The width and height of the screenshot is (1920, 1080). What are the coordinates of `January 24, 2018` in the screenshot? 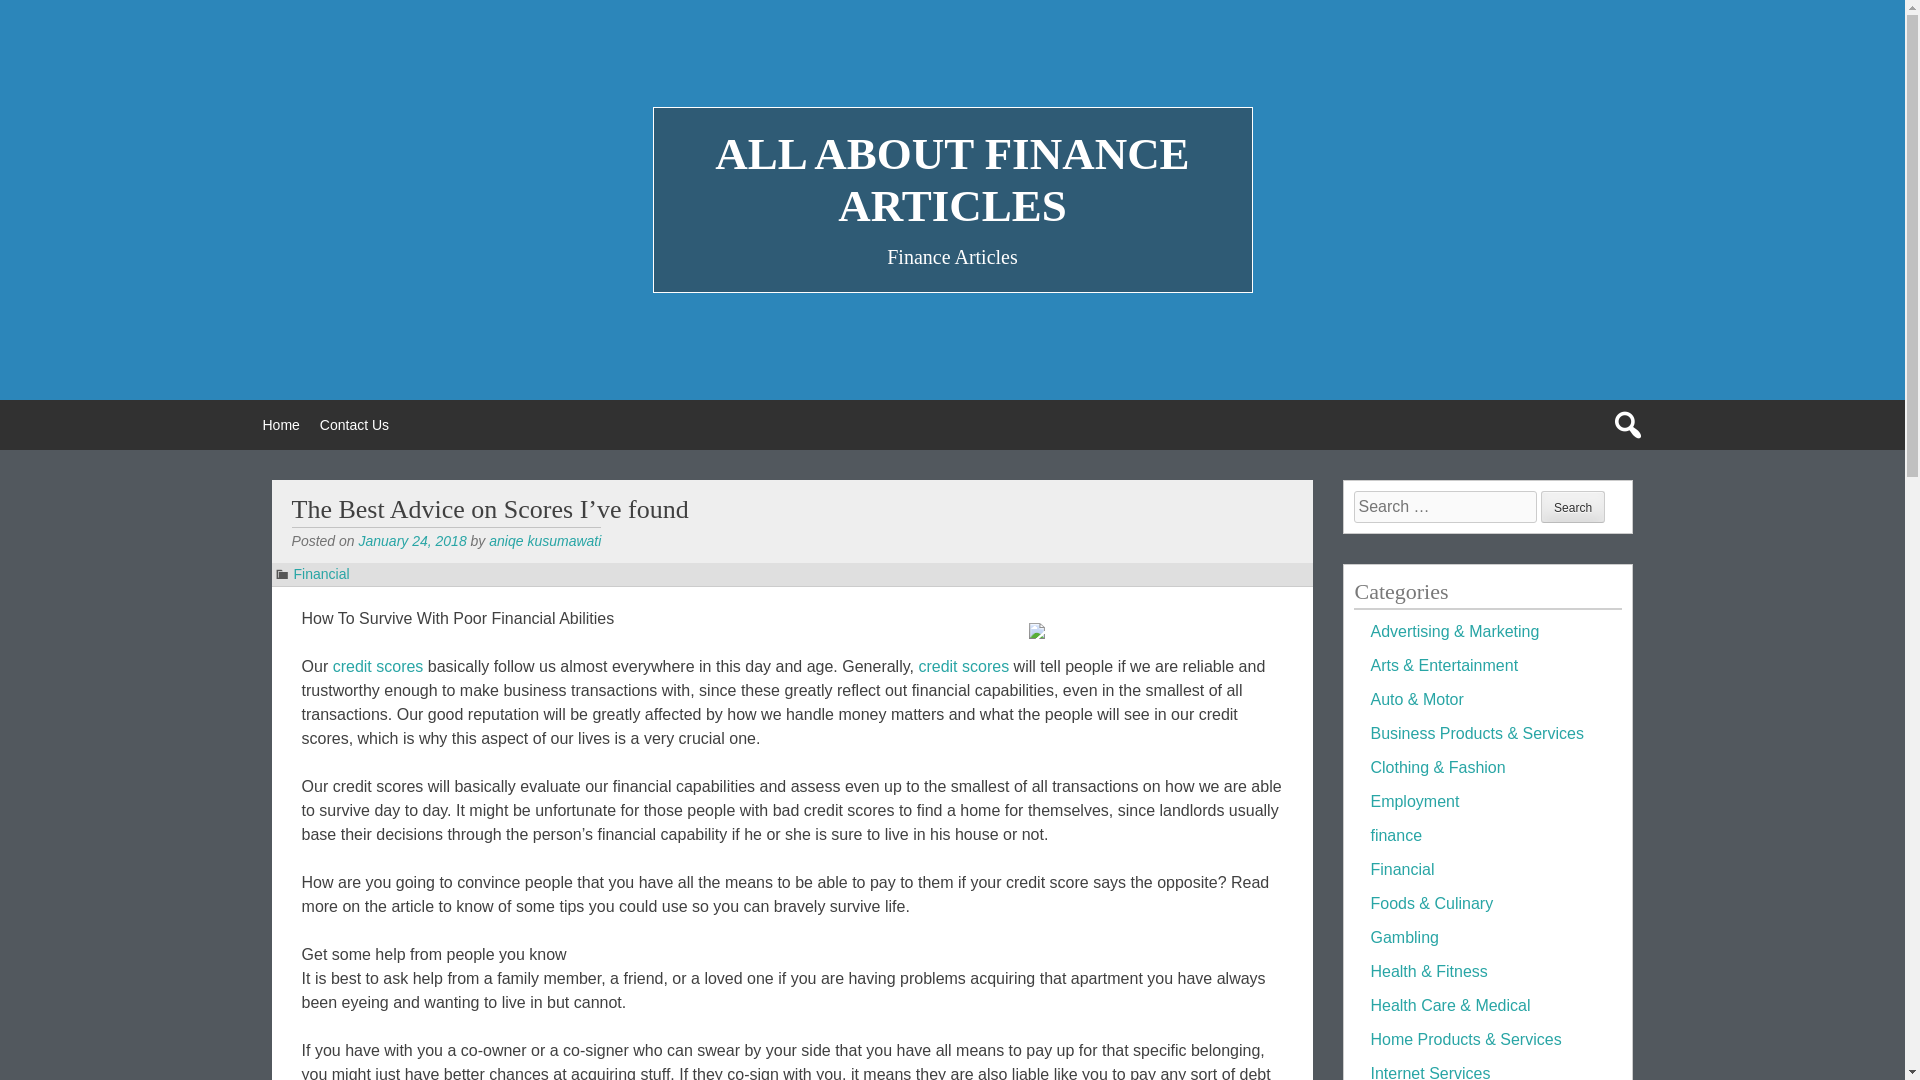 It's located at (412, 540).